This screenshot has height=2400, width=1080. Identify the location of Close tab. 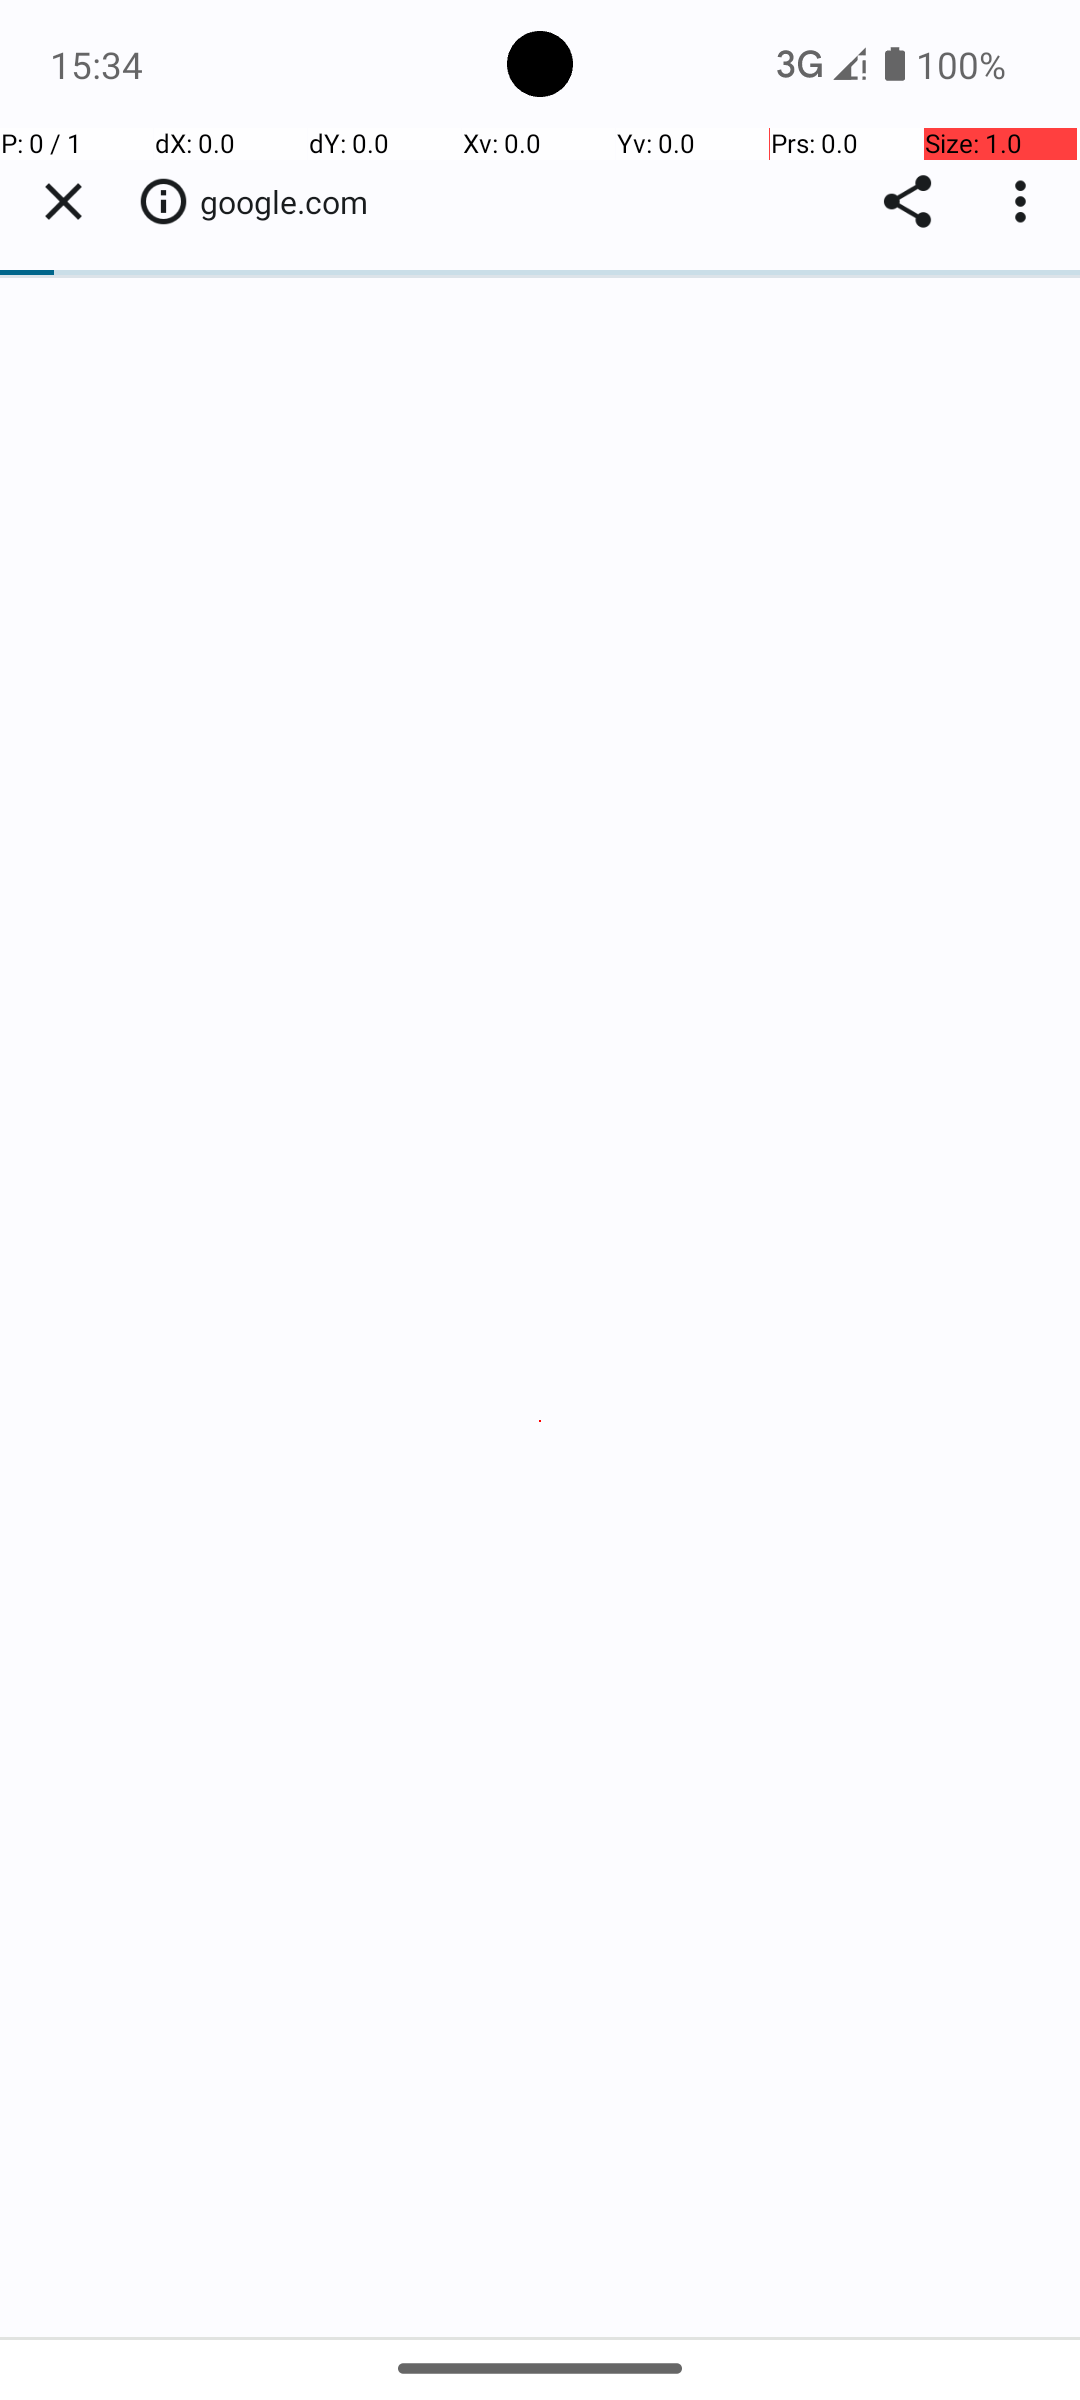
(63, 202).